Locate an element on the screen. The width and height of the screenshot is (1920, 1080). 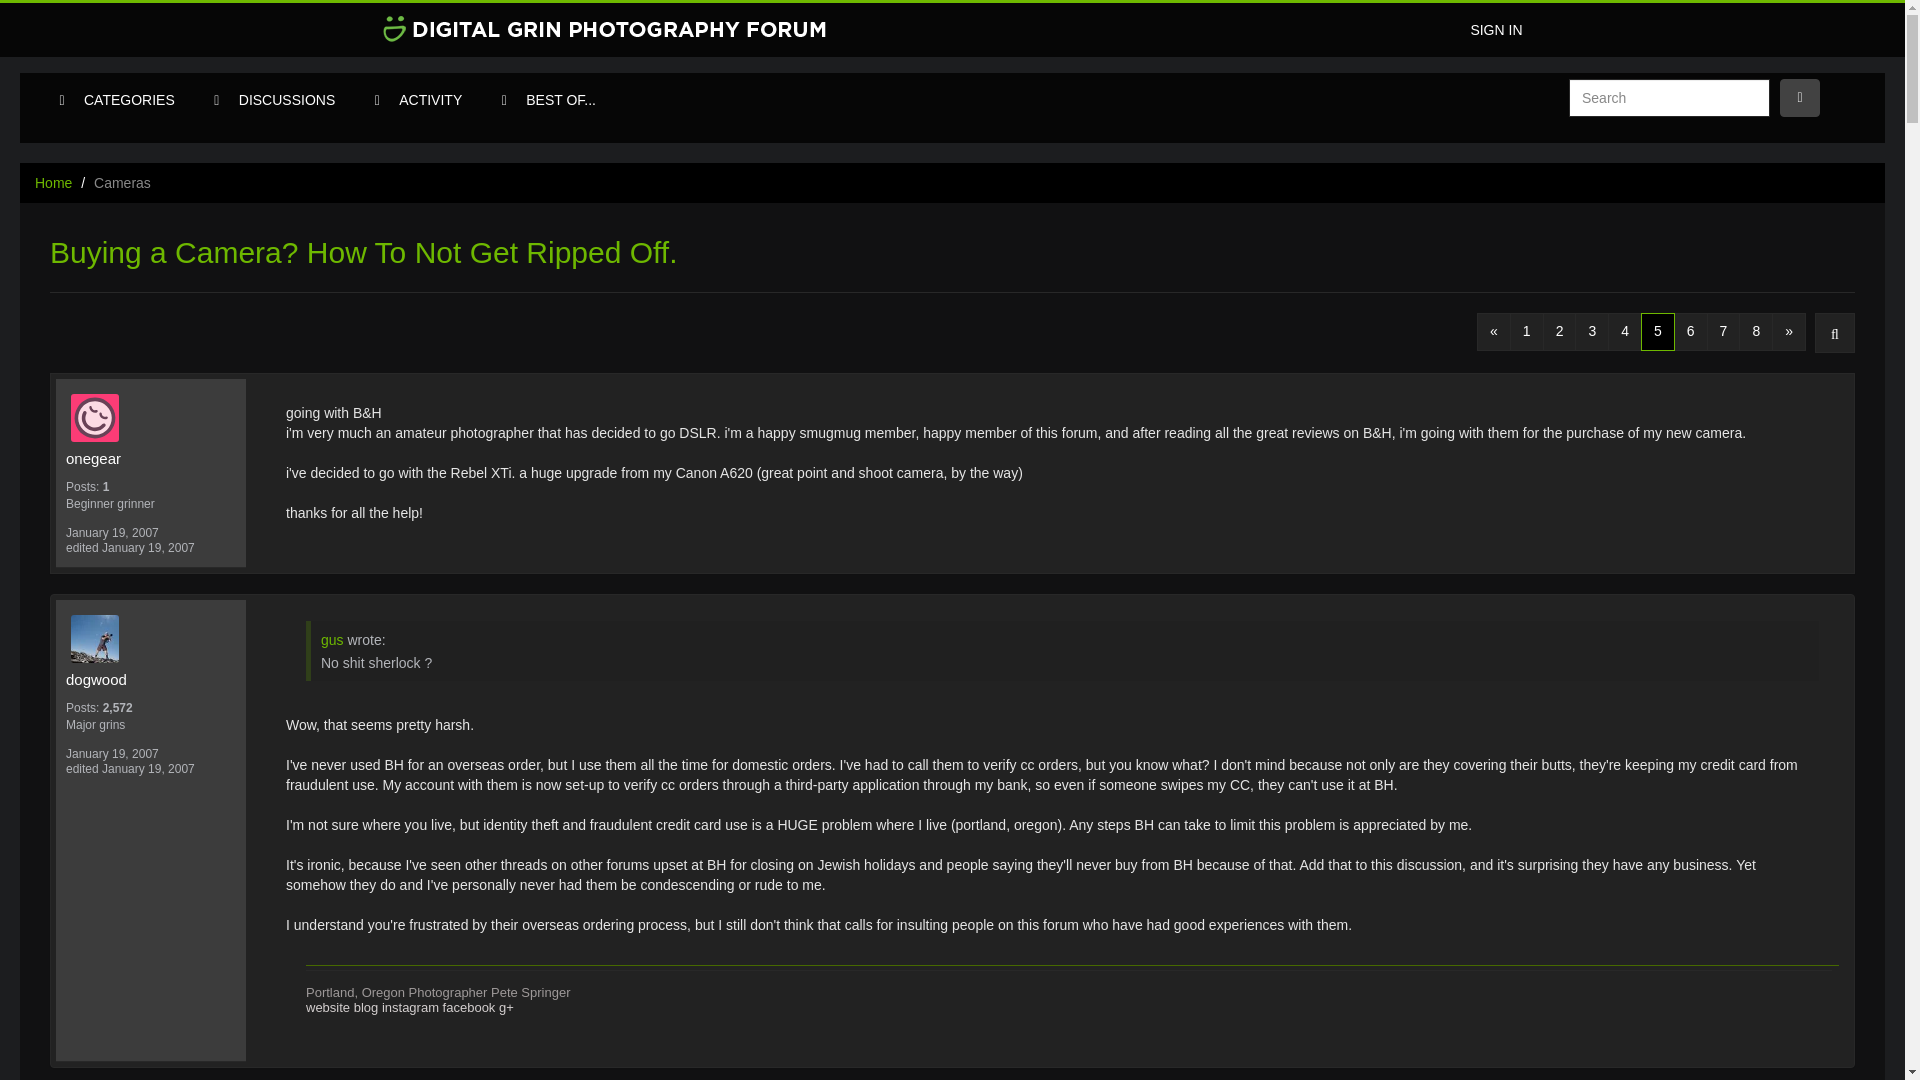
dogwood is located at coordinates (156, 638).